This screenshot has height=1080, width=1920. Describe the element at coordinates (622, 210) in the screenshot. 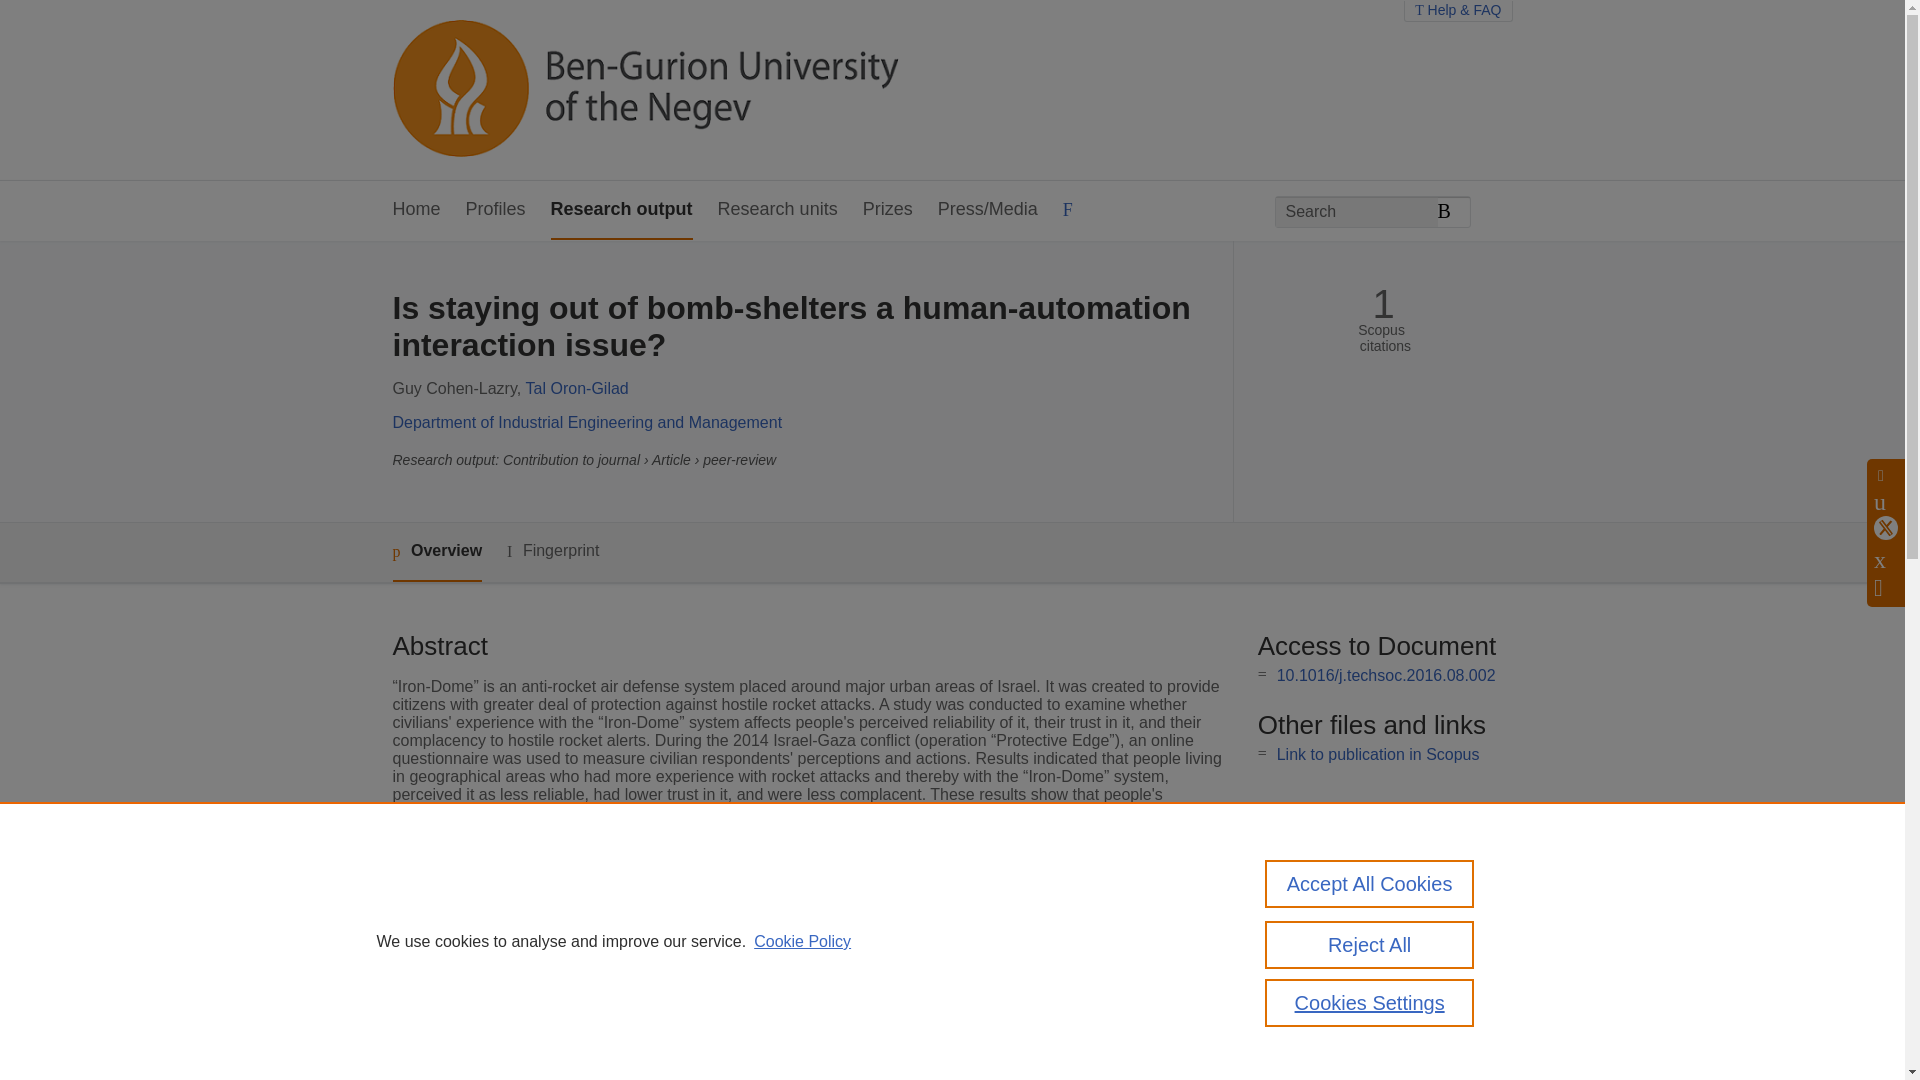

I see `Research output` at that location.